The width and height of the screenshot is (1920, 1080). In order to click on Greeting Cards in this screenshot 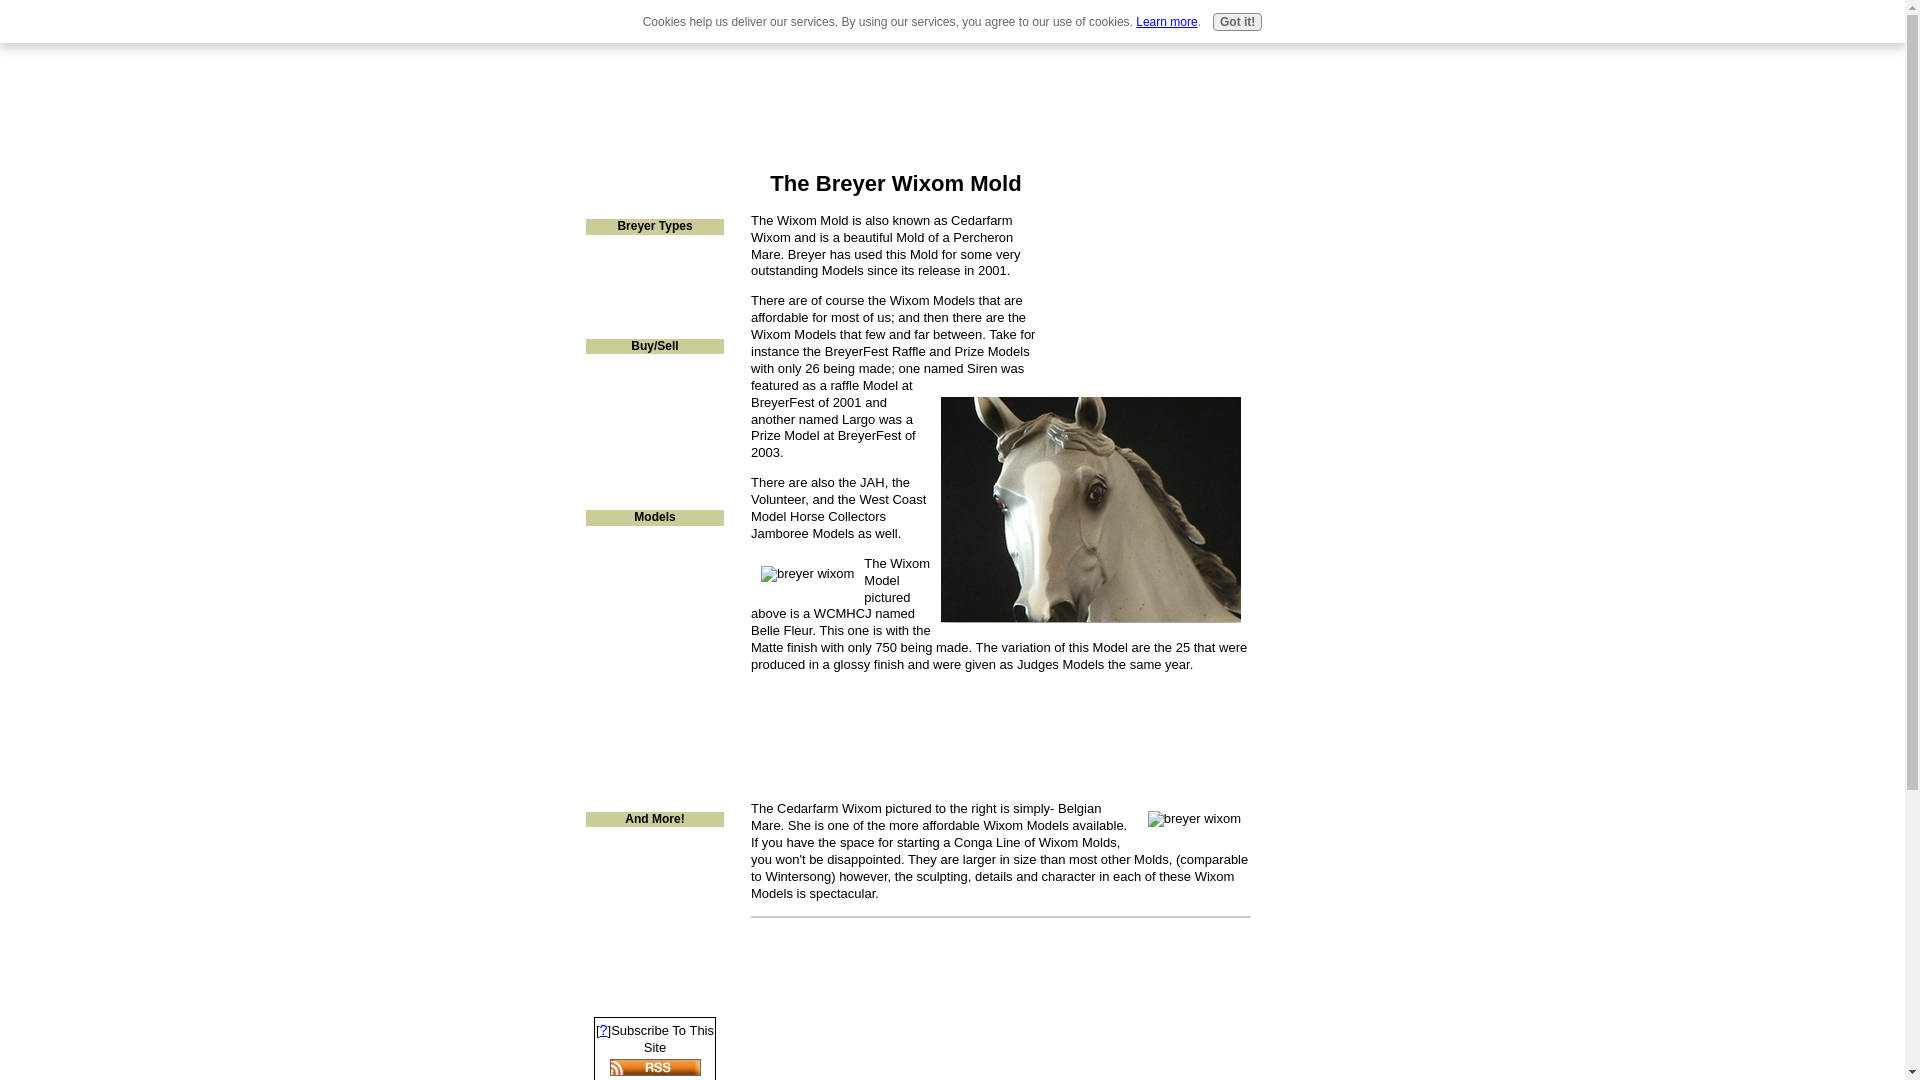, I will do `click(654, 866)`.